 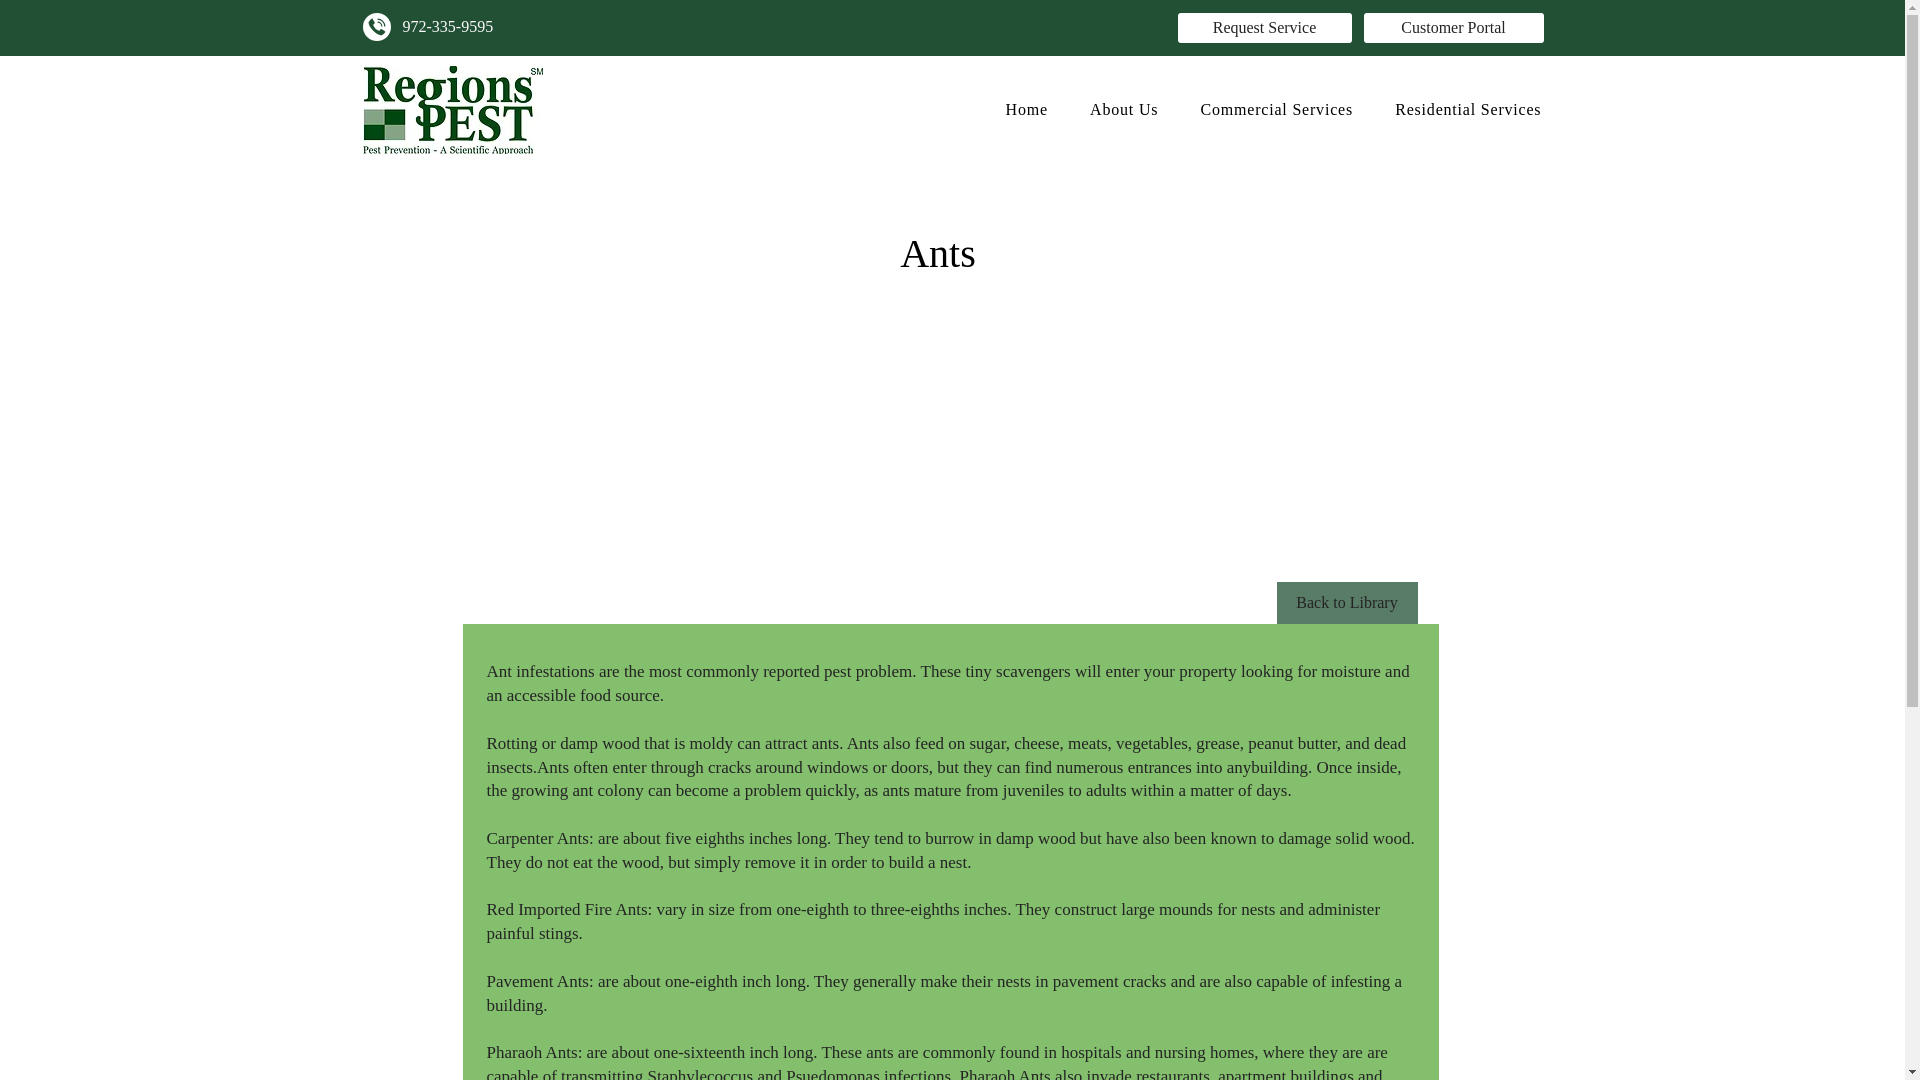 What do you see at coordinates (1264, 28) in the screenshot?
I see `Request Service` at bounding box center [1264, 28].